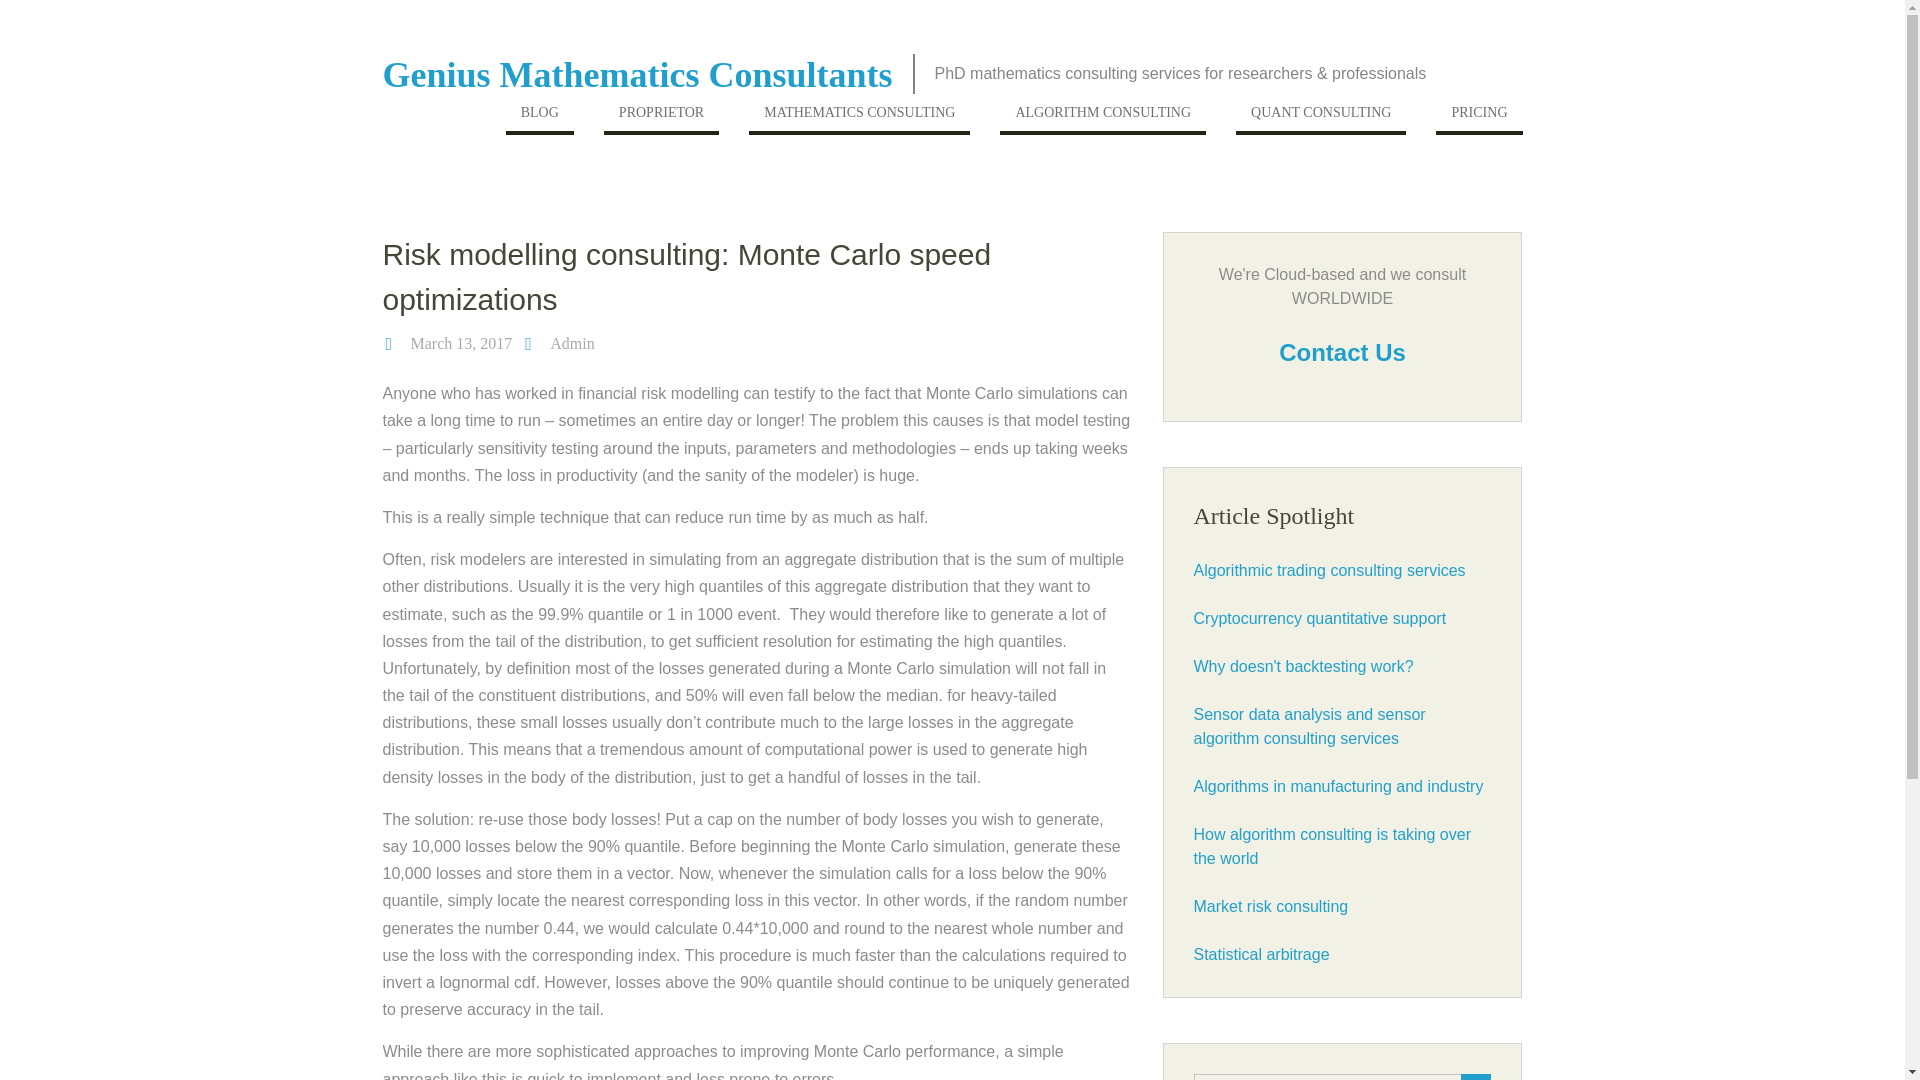 Image resolution: width=1920 pixels, height=1080 pixels. What do you see at coordinates (858, 118) in the screenshot?
I see `MATHEMATICS CONSULTING` at bounding box center [858, 118].